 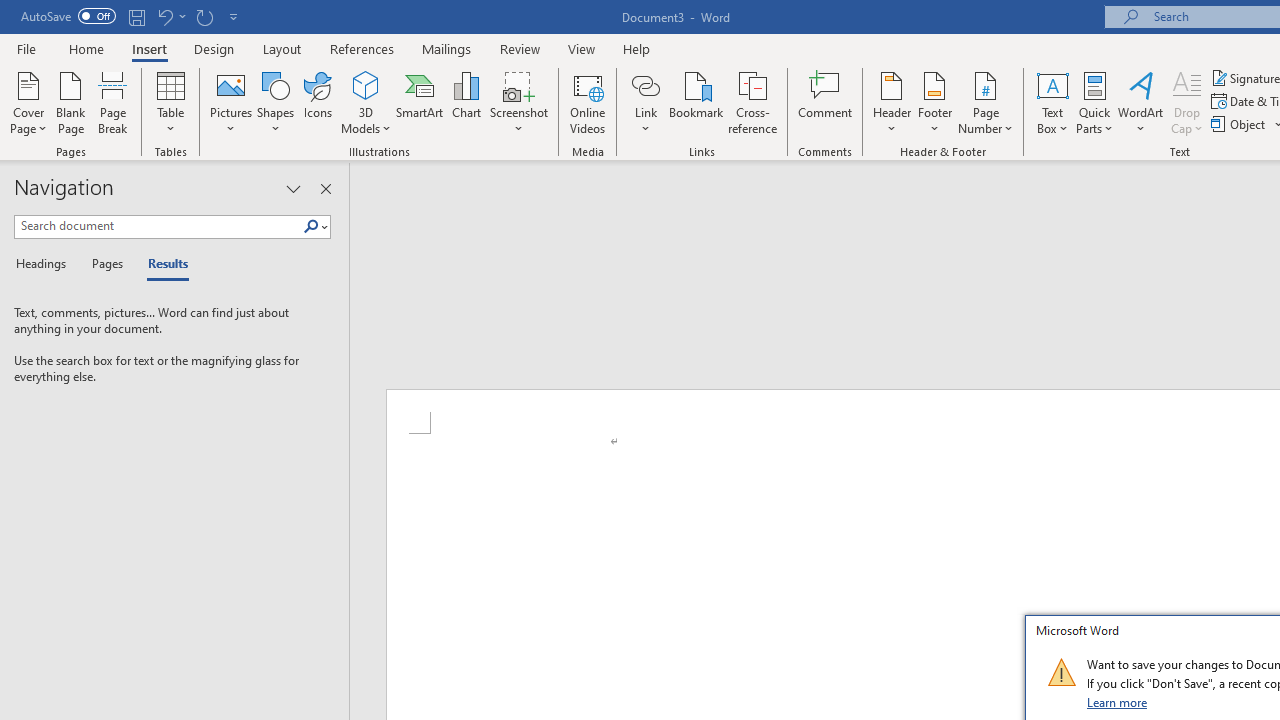 What do you see at coordinates (230, 102) in the screenshot?
I see `Pictures` at bounding box center [230, 102].